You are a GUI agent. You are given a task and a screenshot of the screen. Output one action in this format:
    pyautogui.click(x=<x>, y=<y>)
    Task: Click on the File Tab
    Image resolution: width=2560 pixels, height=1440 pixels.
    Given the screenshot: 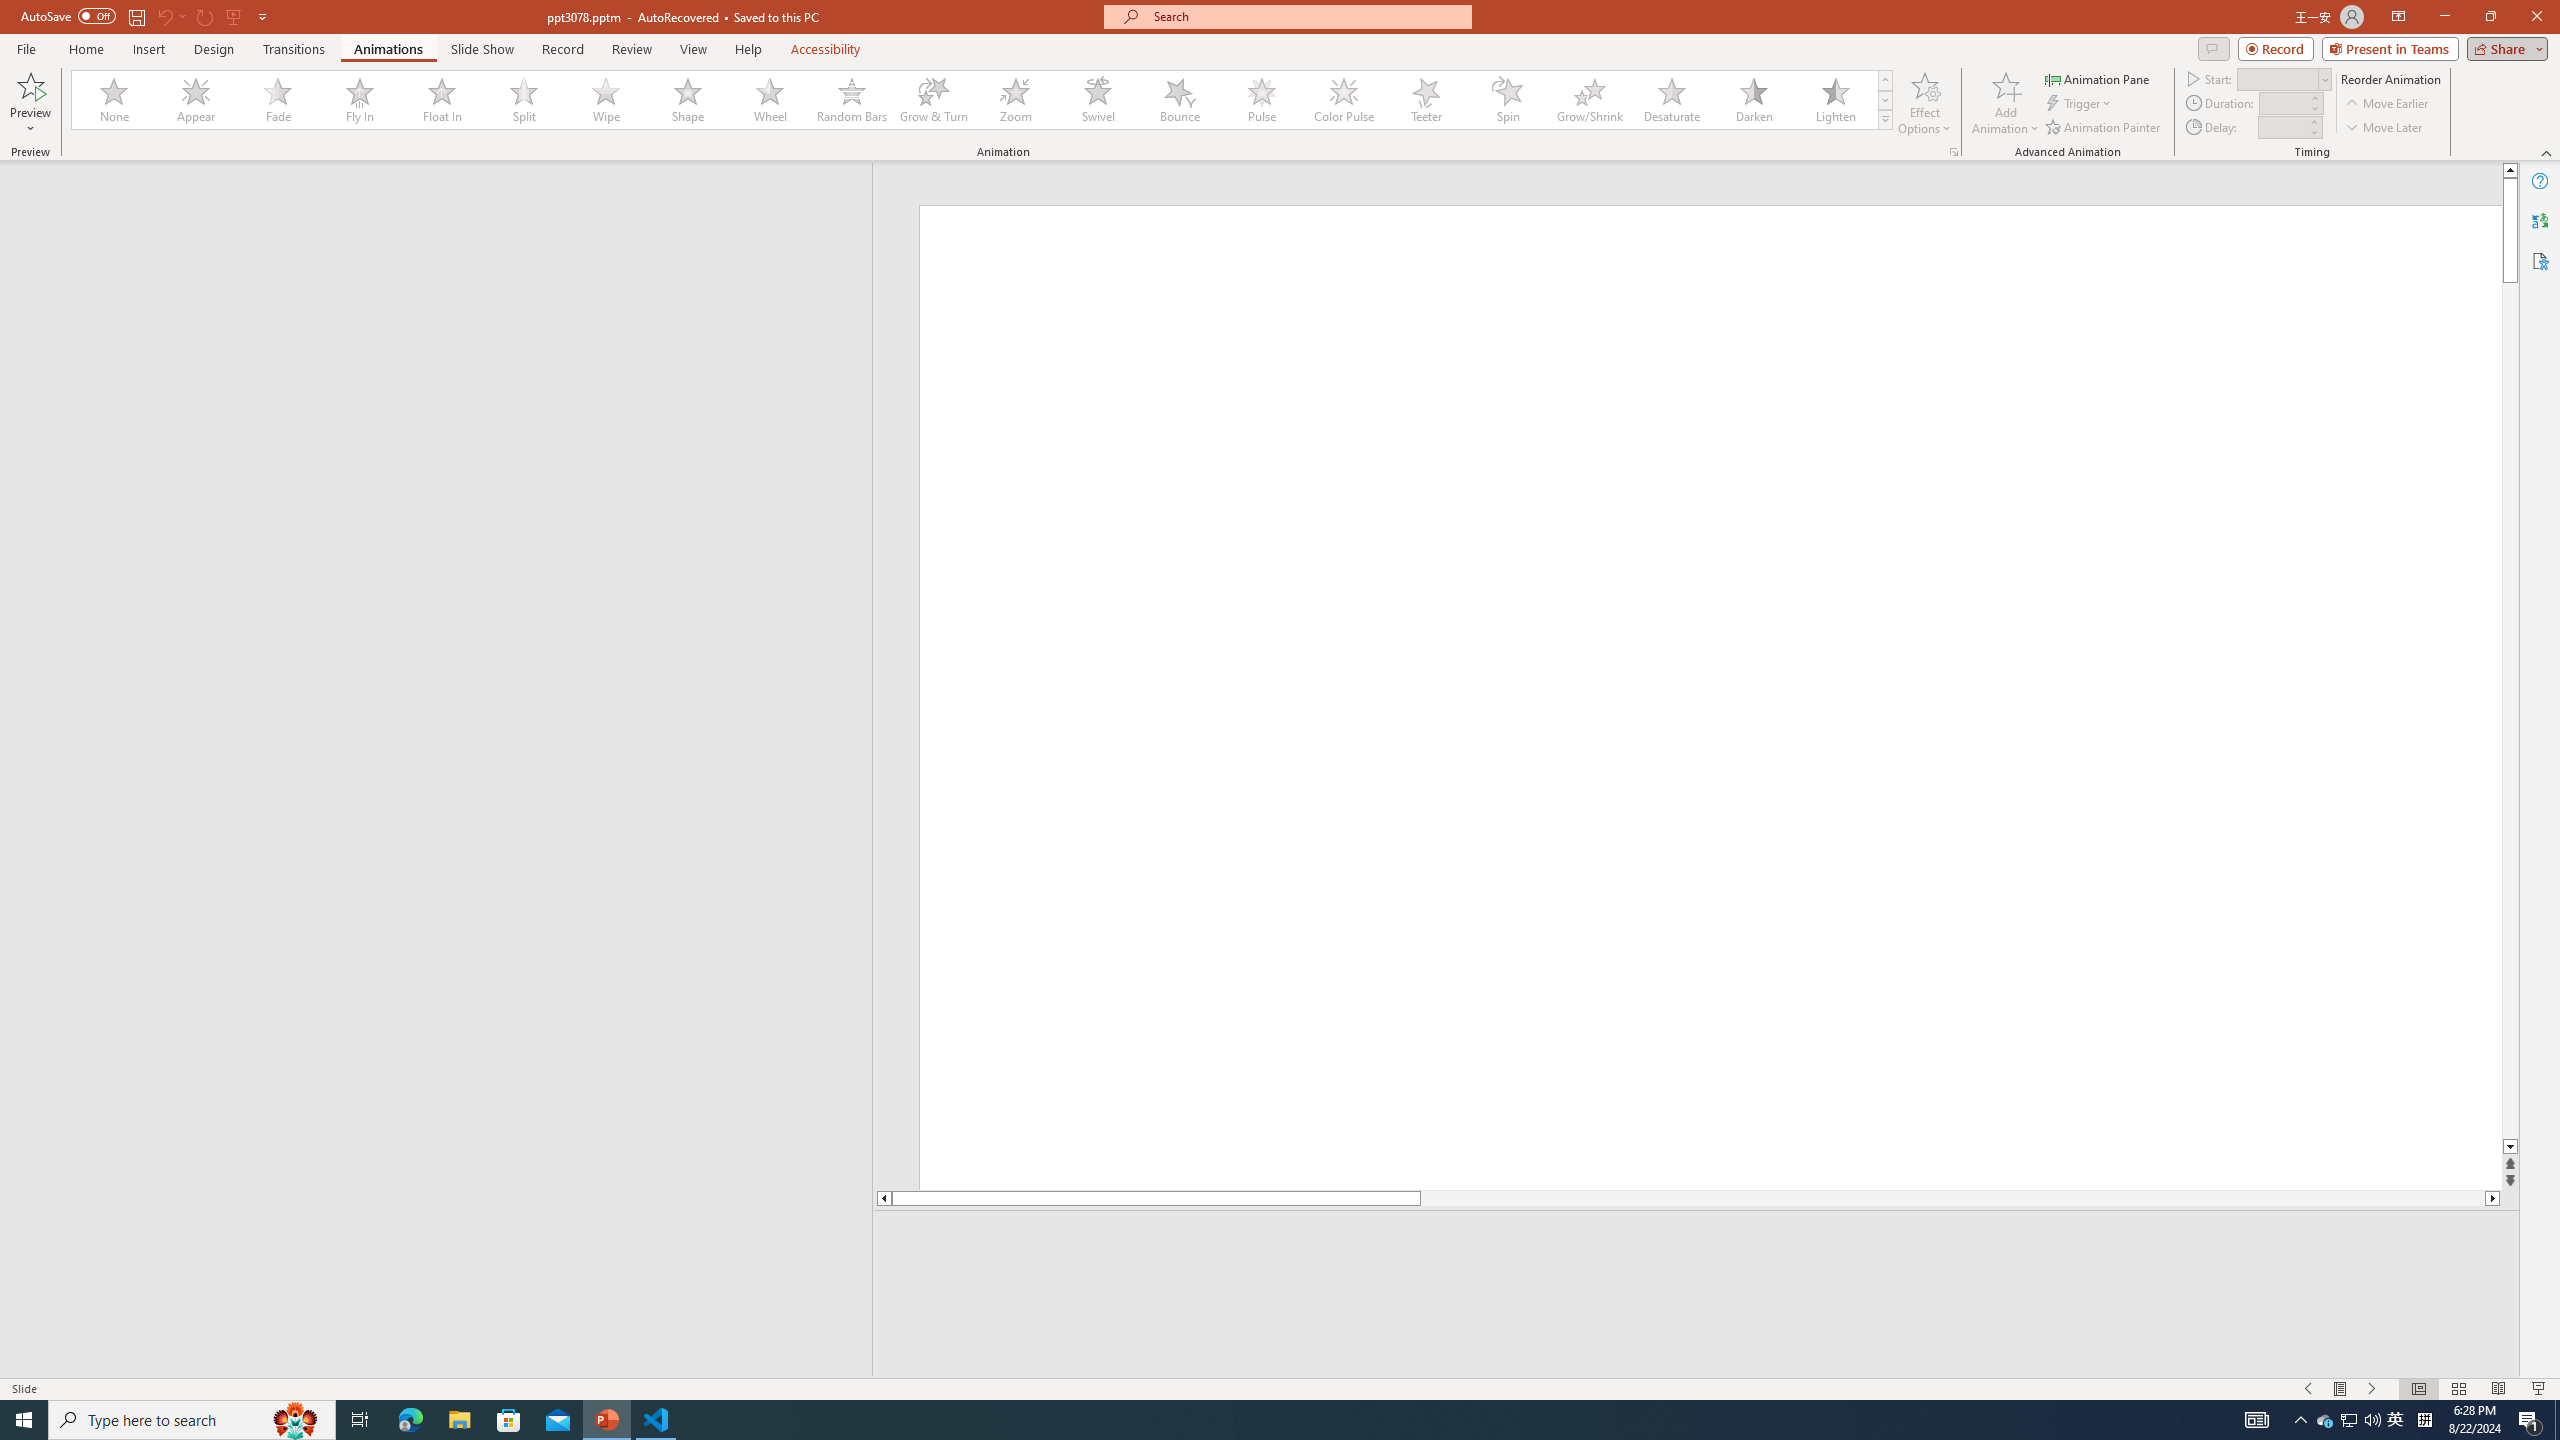 What is the action you would take?
    pyautogui.click(x=26, y=48)
    